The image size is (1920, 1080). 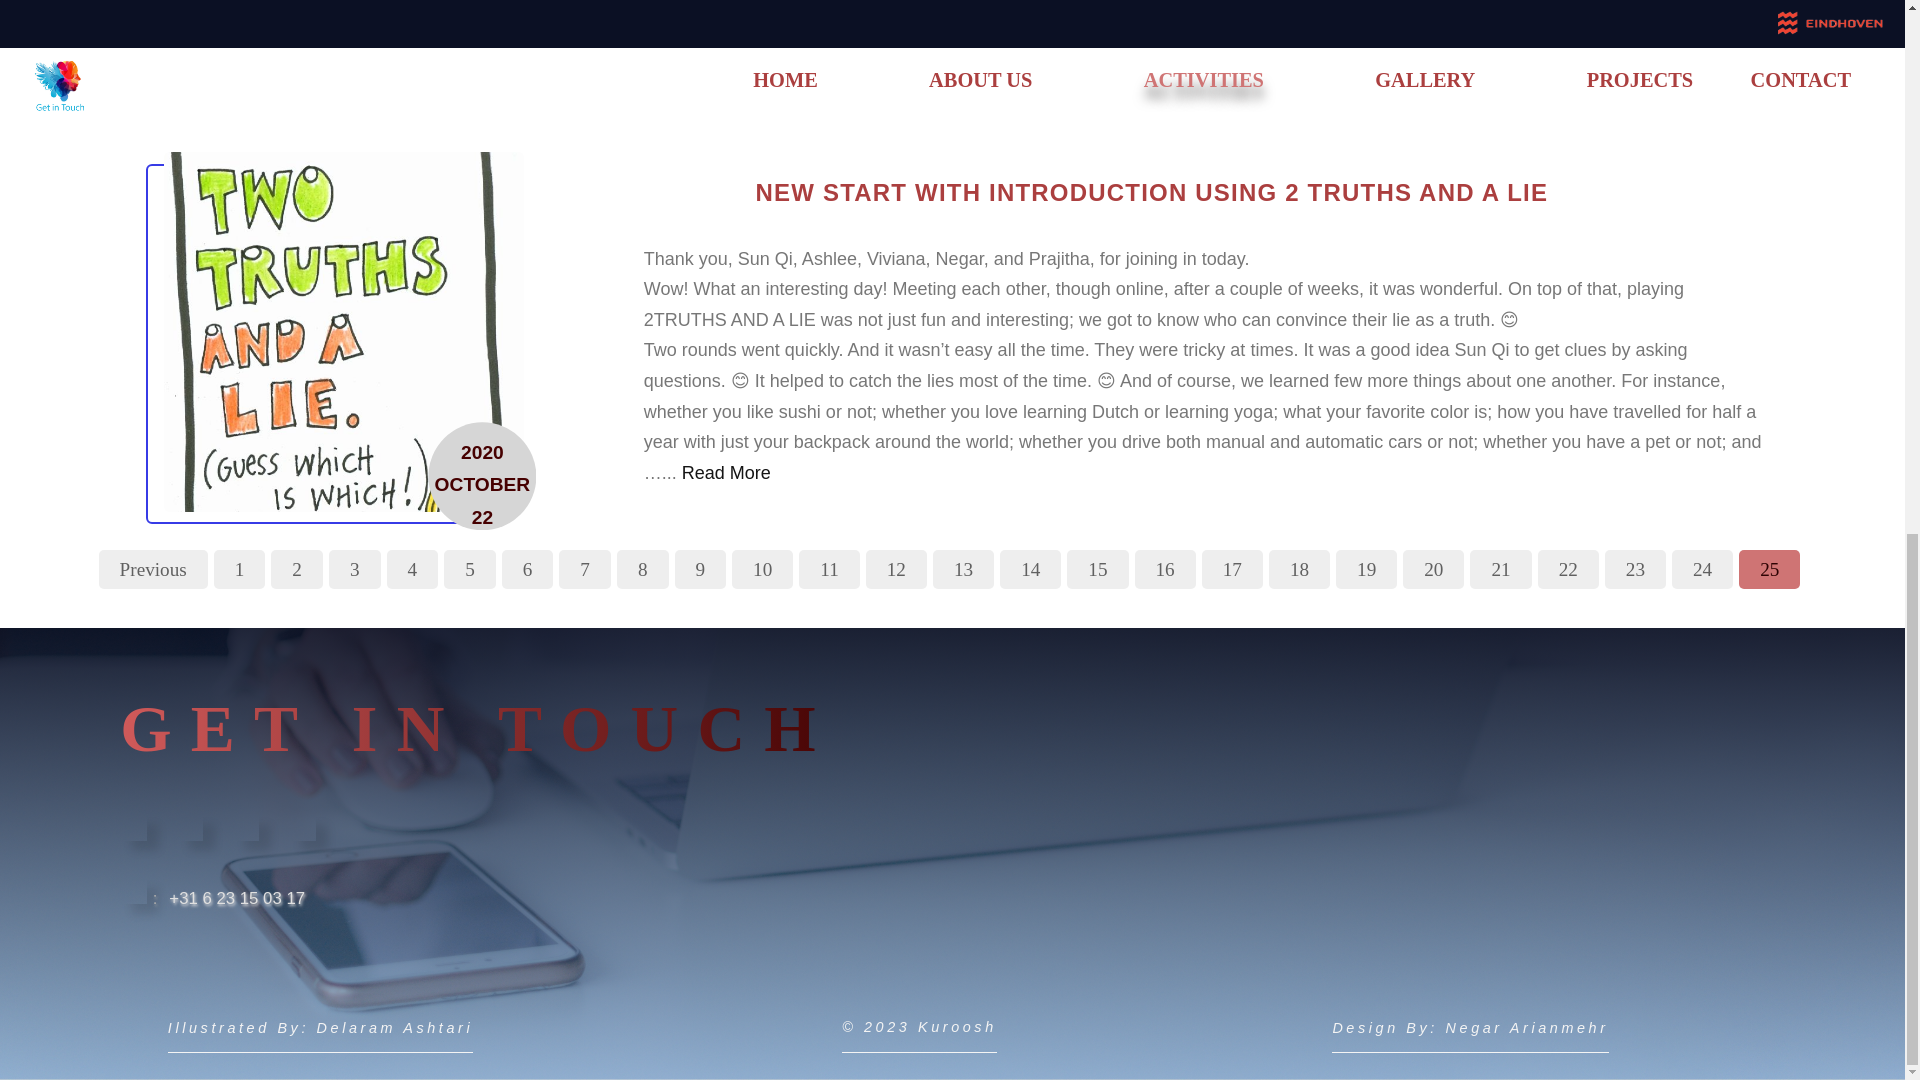 I want to click on 11, so click(x=828, y=568).